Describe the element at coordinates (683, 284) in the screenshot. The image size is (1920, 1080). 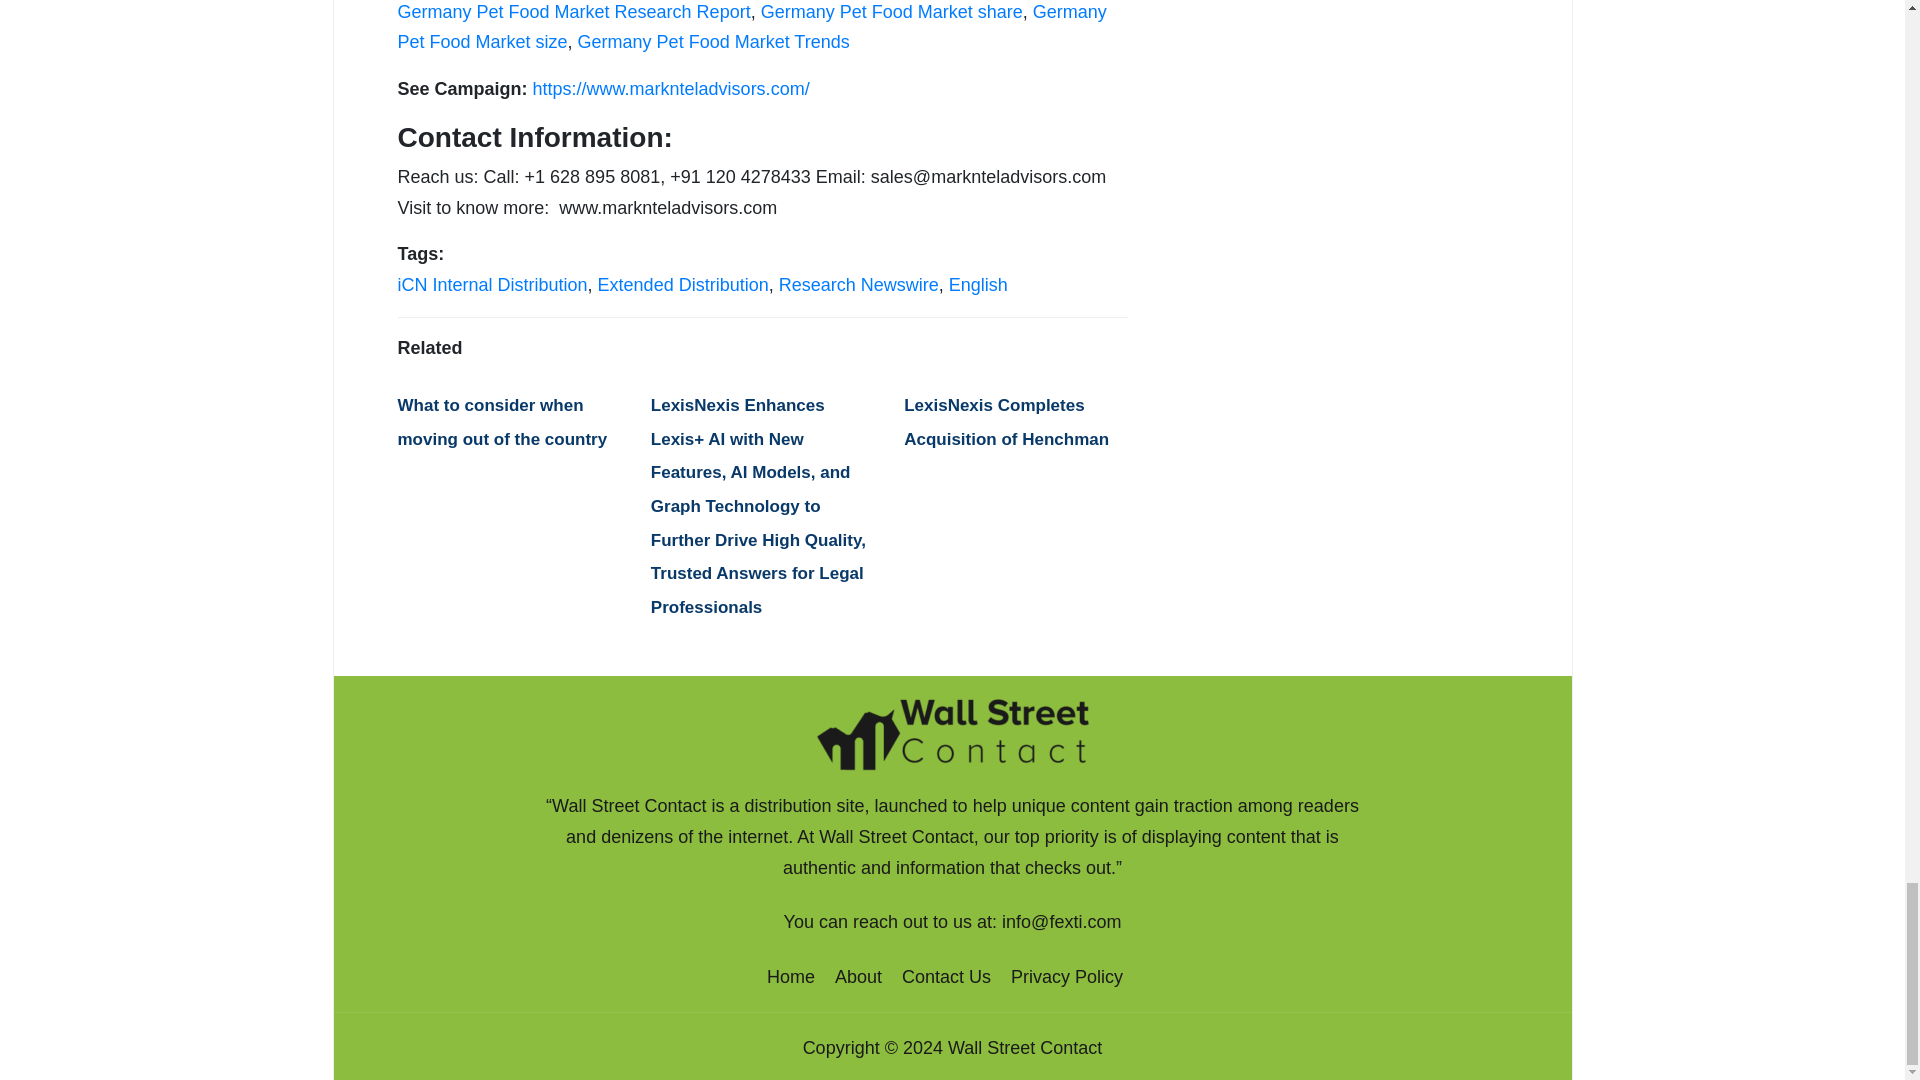
I see `Extended Distribution` at that location.